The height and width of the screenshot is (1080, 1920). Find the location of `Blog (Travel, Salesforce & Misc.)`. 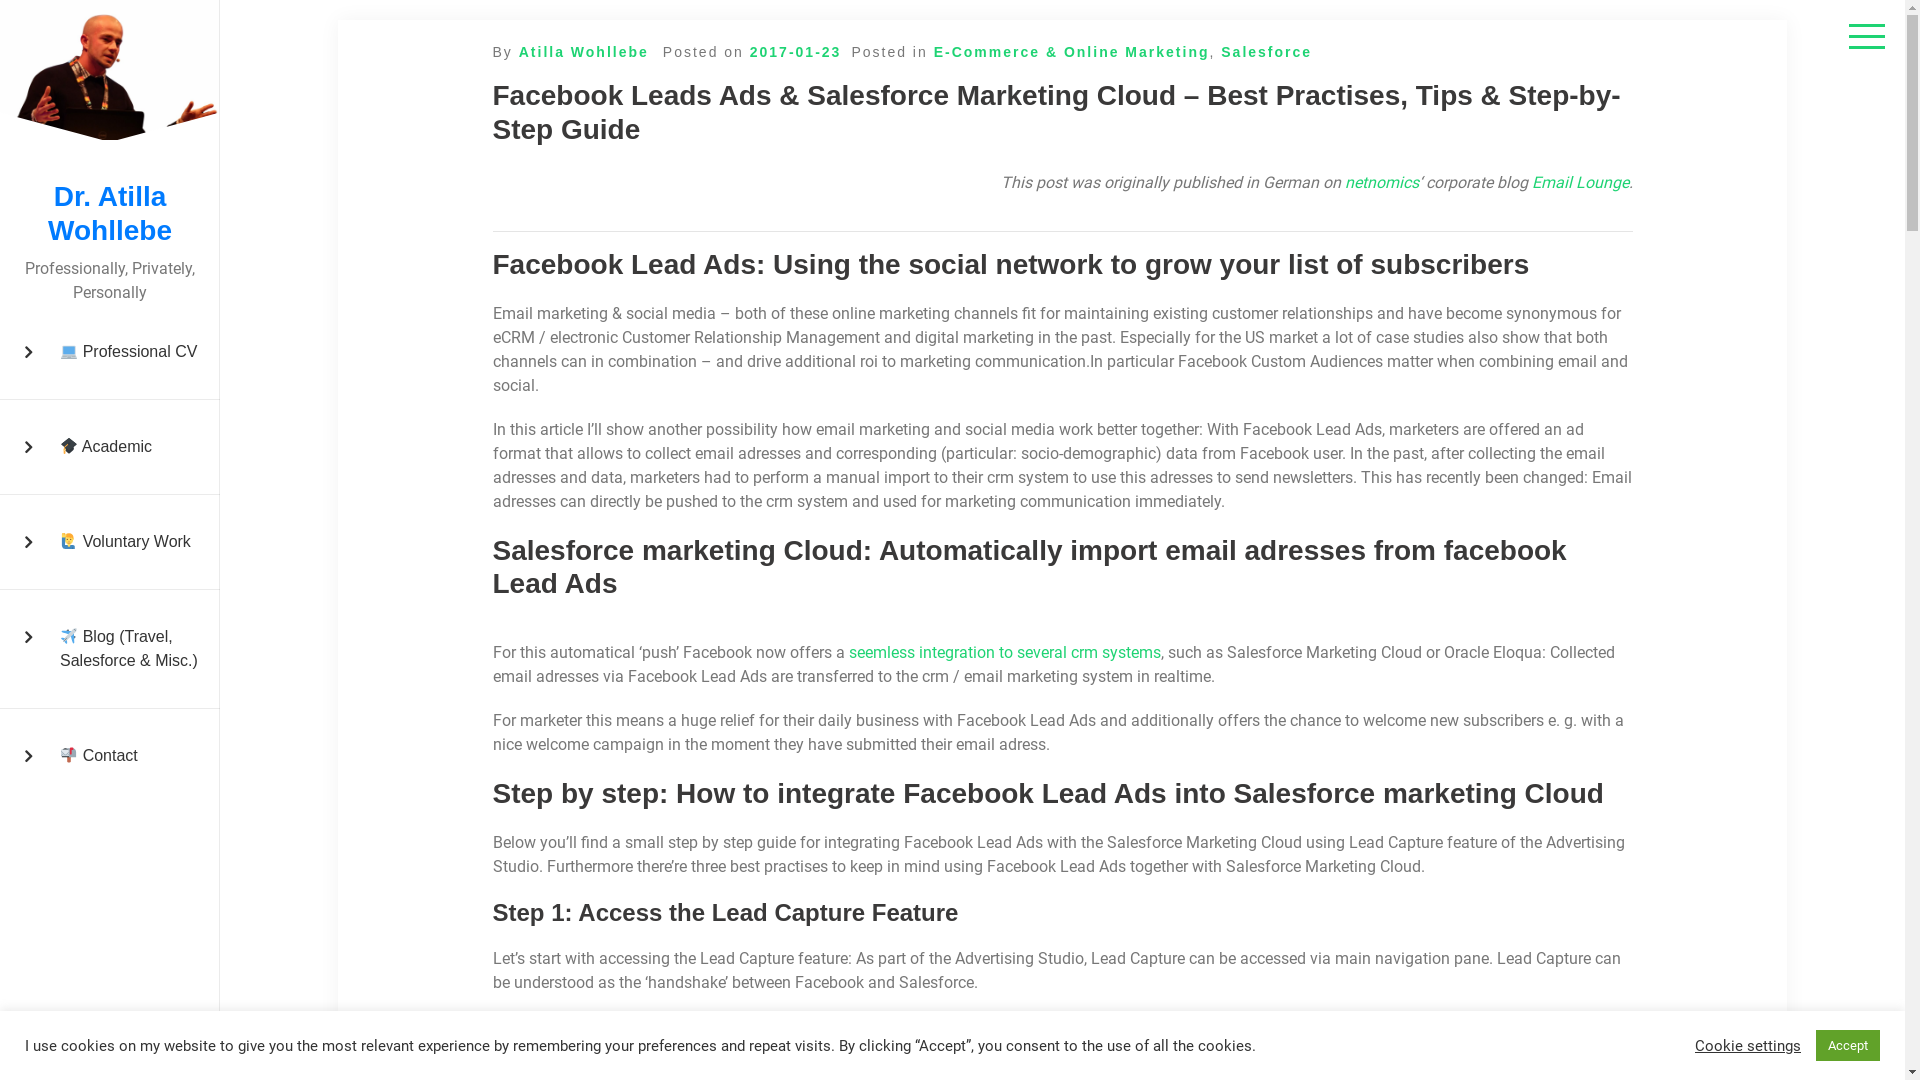

Blog (Travel, Salesforce & Misc.) is located at coordinates (110, 650).